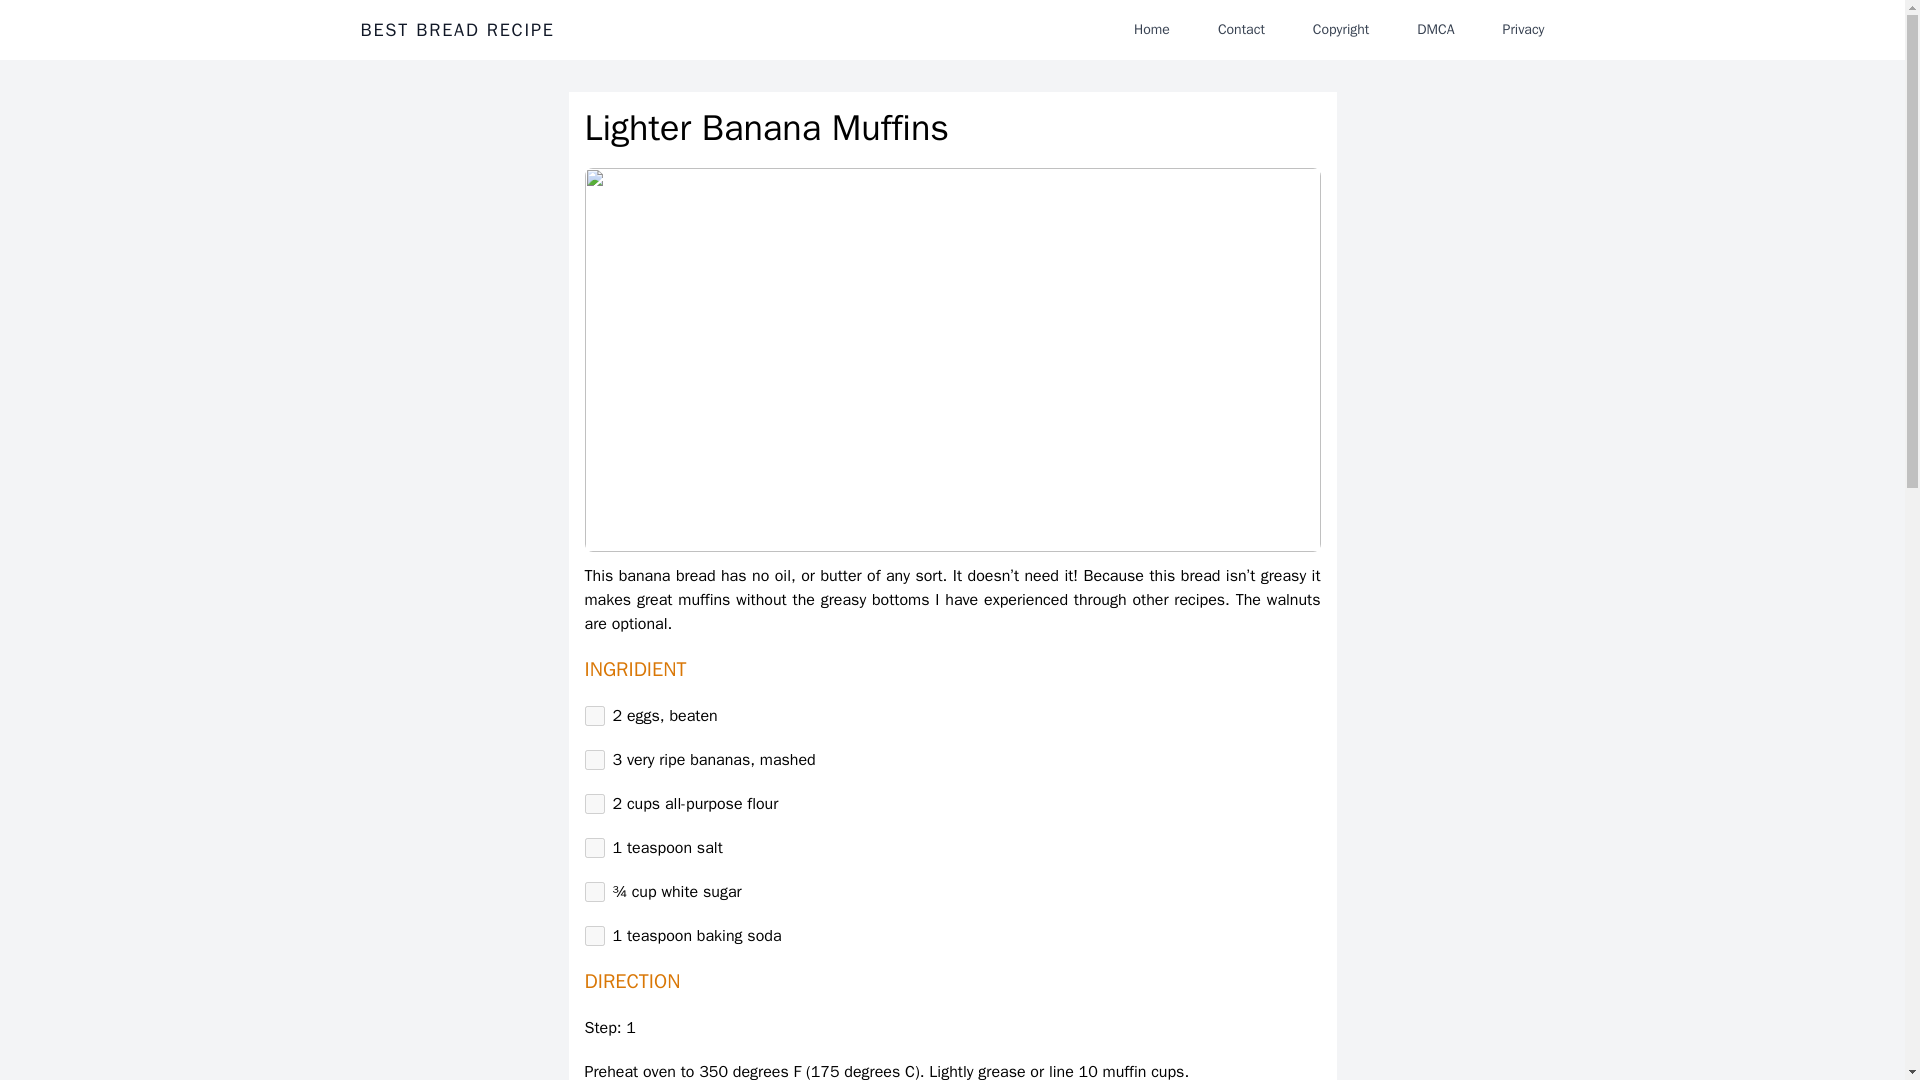  I want to click on Privacy, so click(1523, 29).